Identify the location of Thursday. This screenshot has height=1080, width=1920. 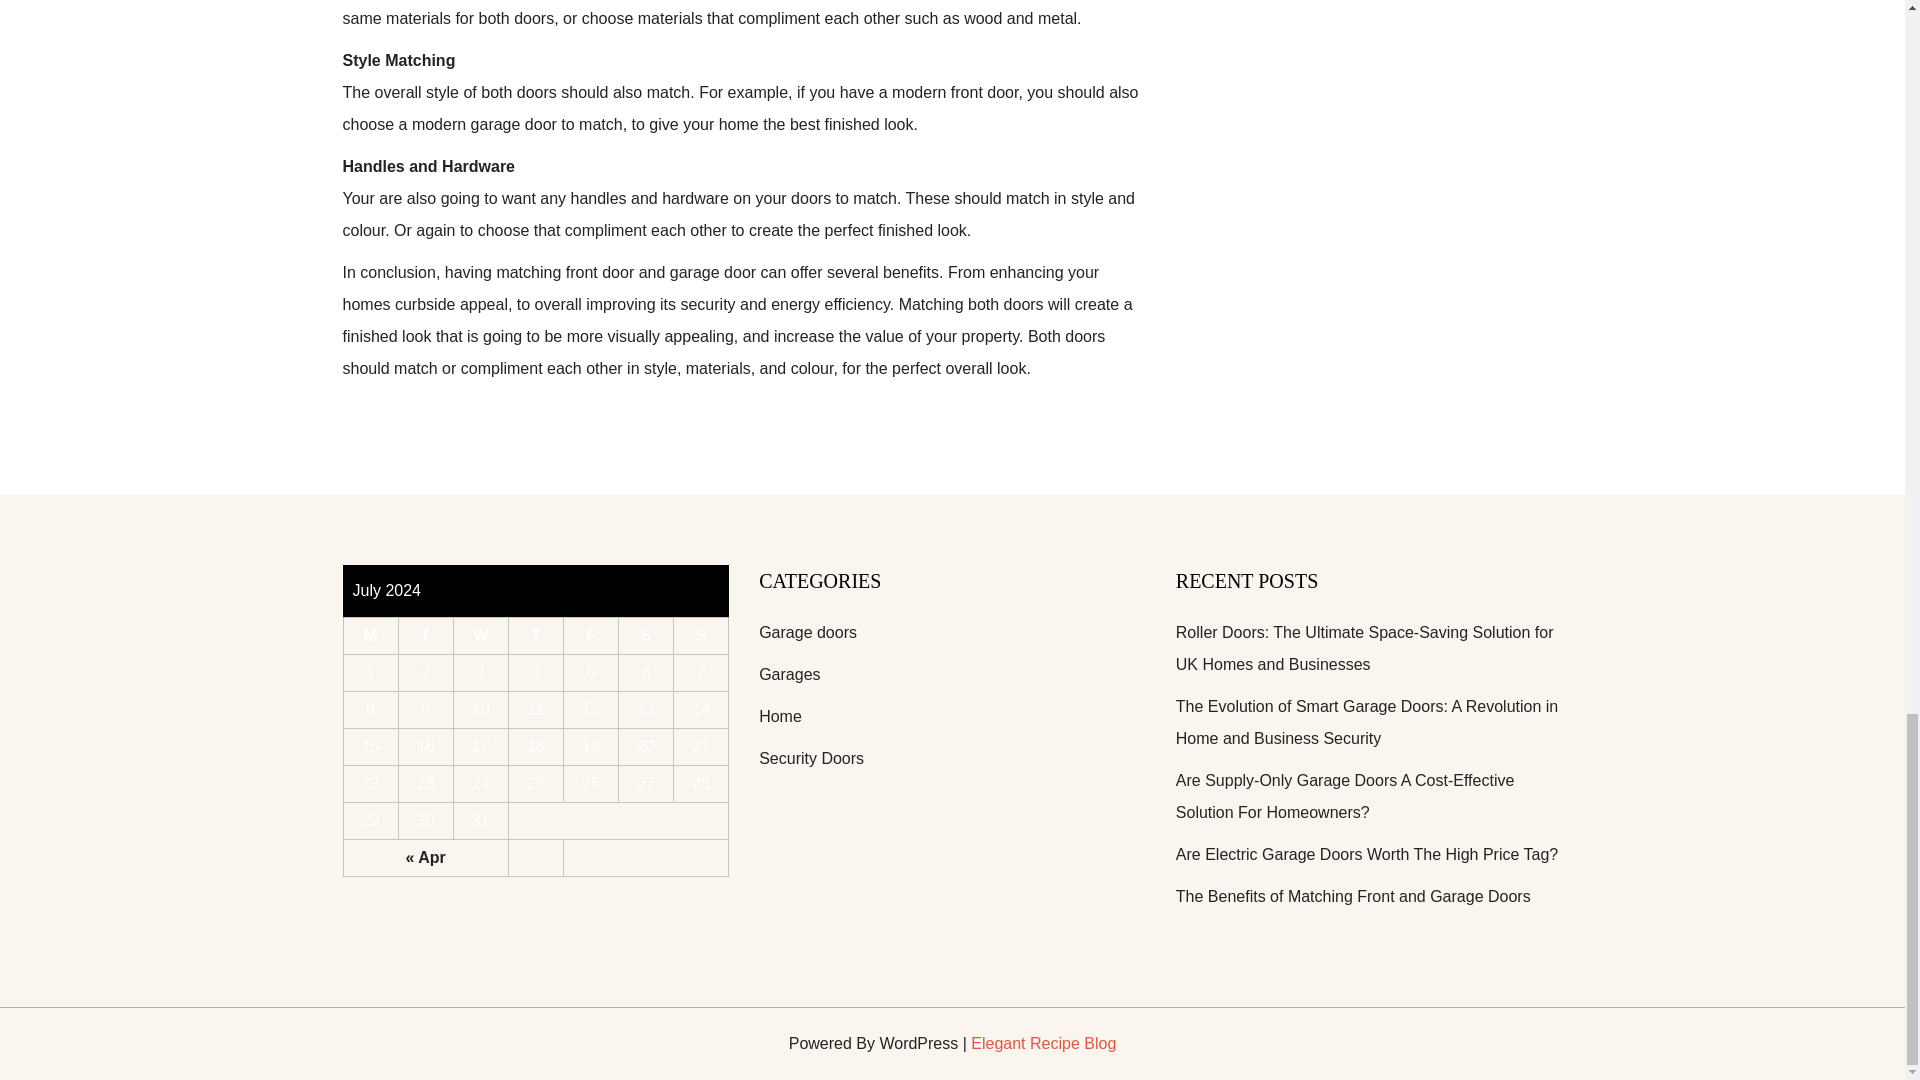
(535, 635).